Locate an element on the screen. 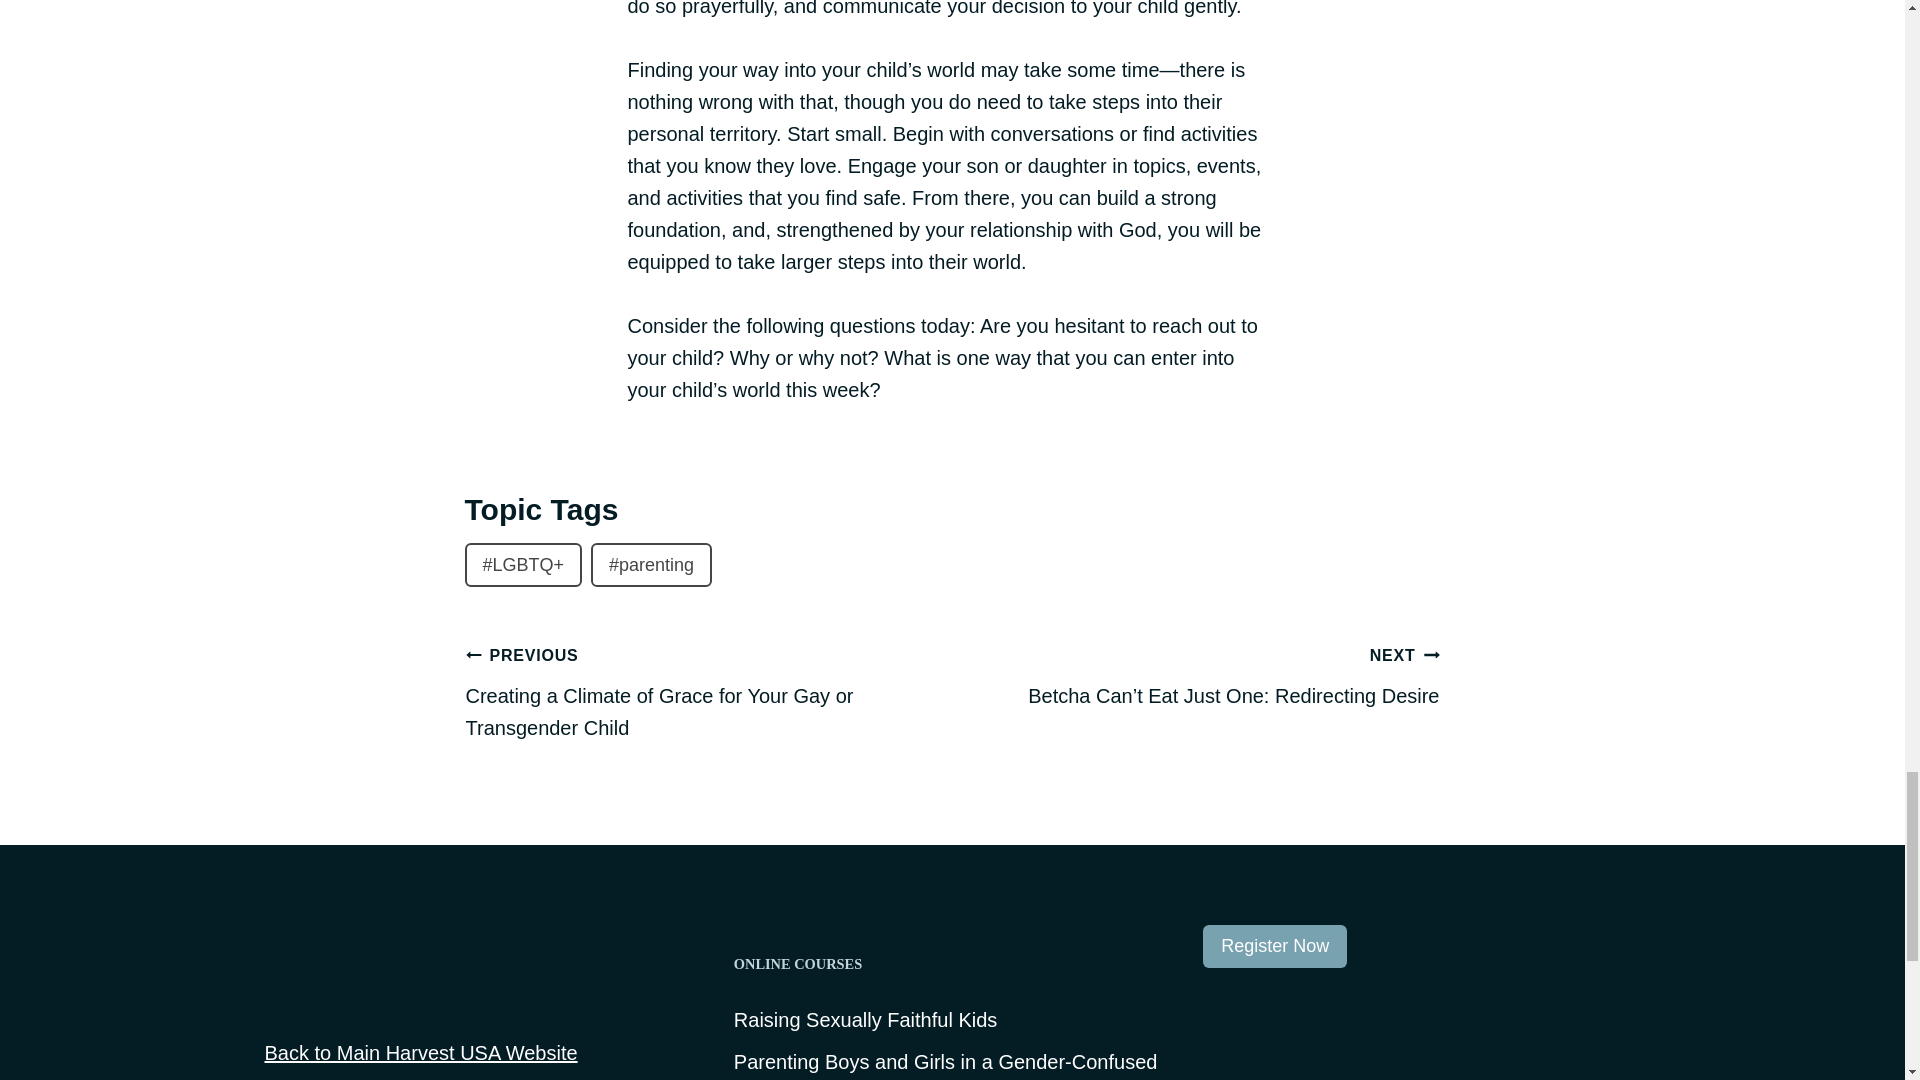  Register Now is located at coordinates (1275, 946).